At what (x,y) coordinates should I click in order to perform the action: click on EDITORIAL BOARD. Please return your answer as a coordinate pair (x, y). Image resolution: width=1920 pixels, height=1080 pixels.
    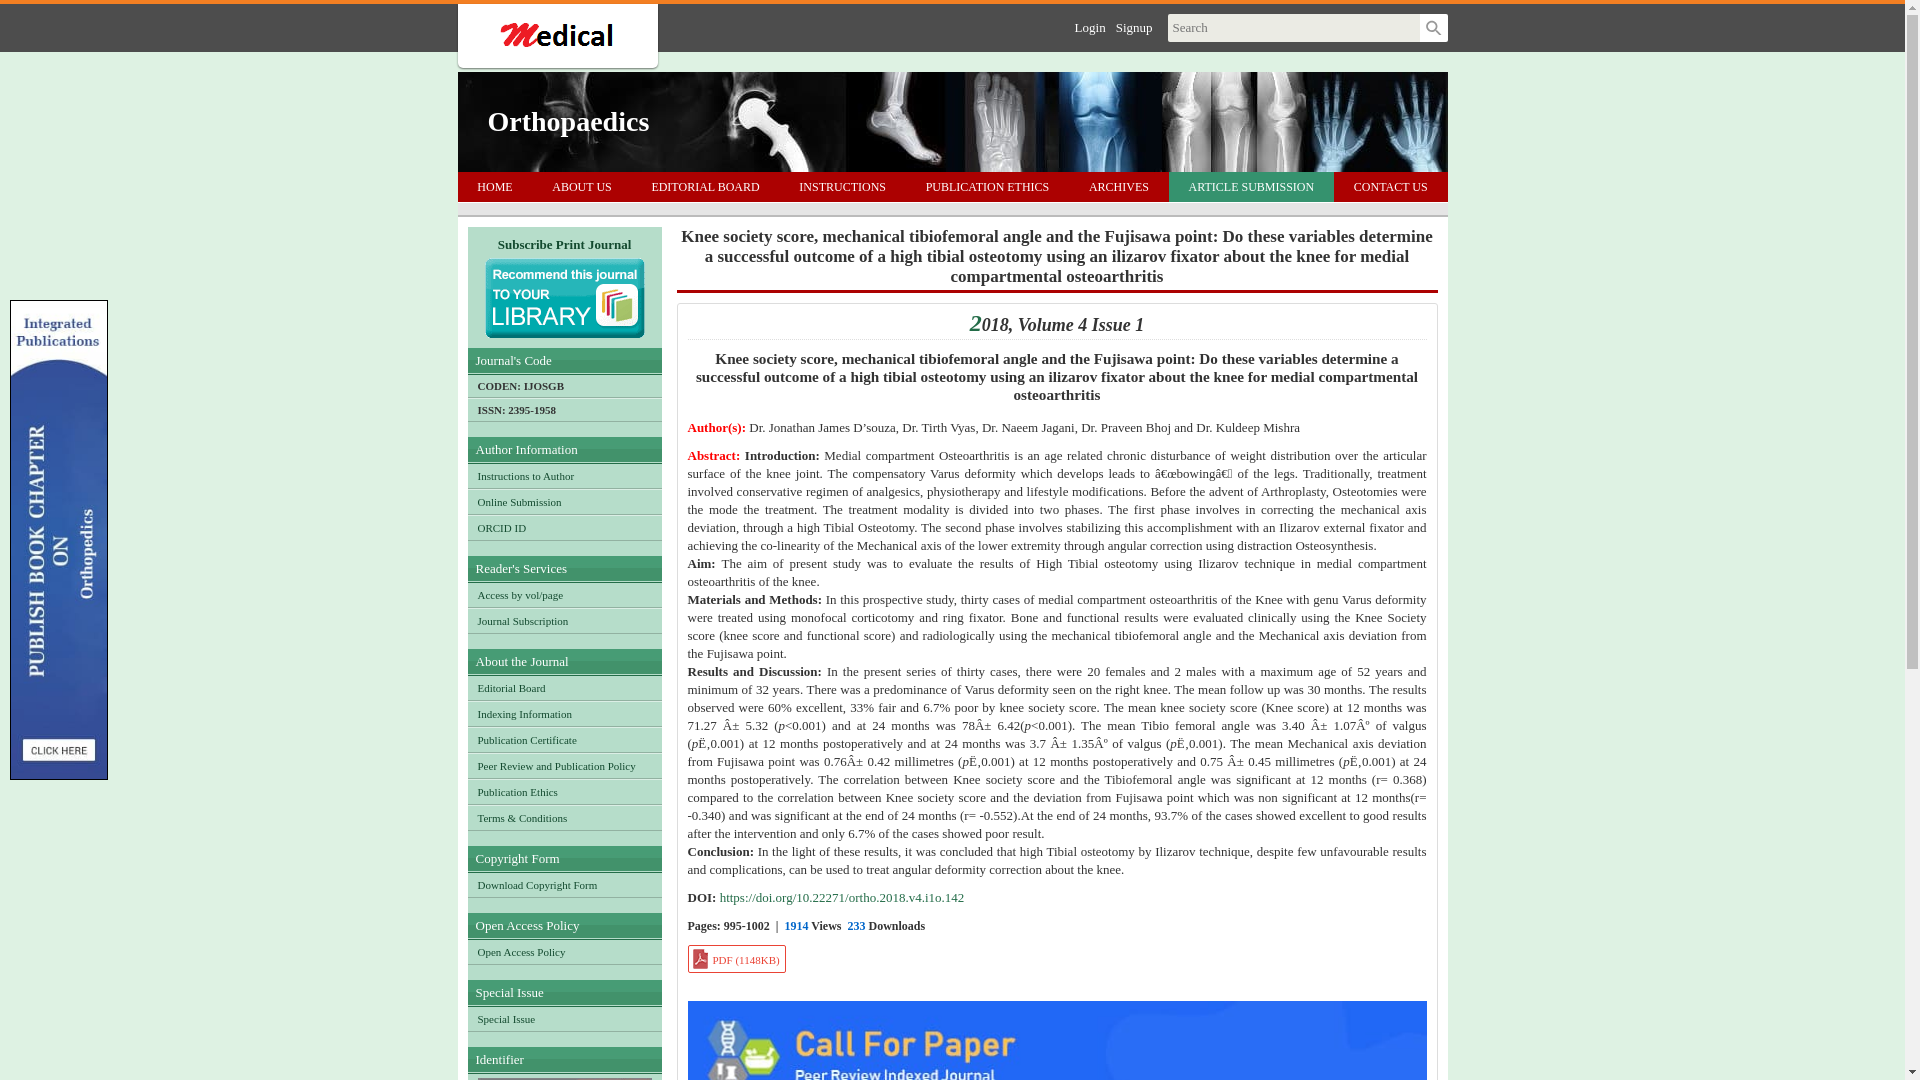
    Looking at the image, I should click on (705, 186).